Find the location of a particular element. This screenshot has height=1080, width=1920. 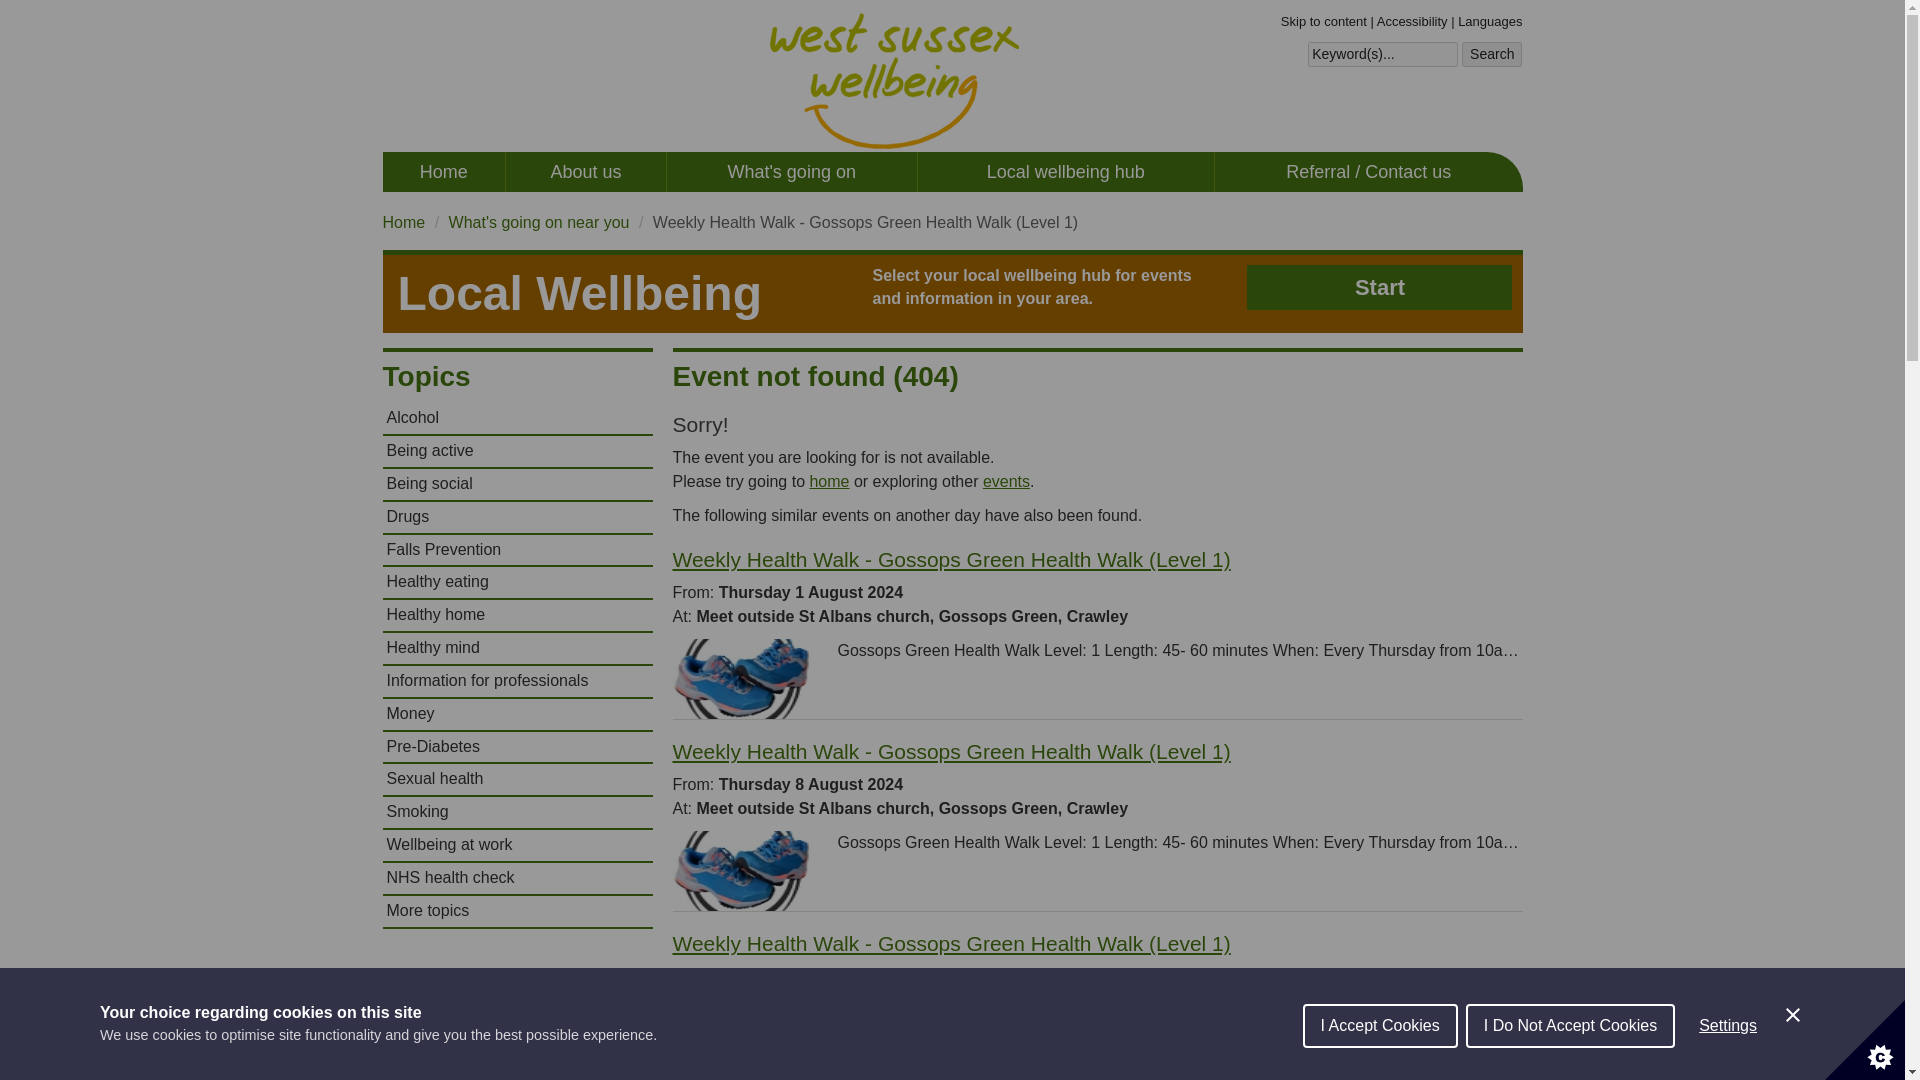

Settings is located at coordinates (1728, 1063).